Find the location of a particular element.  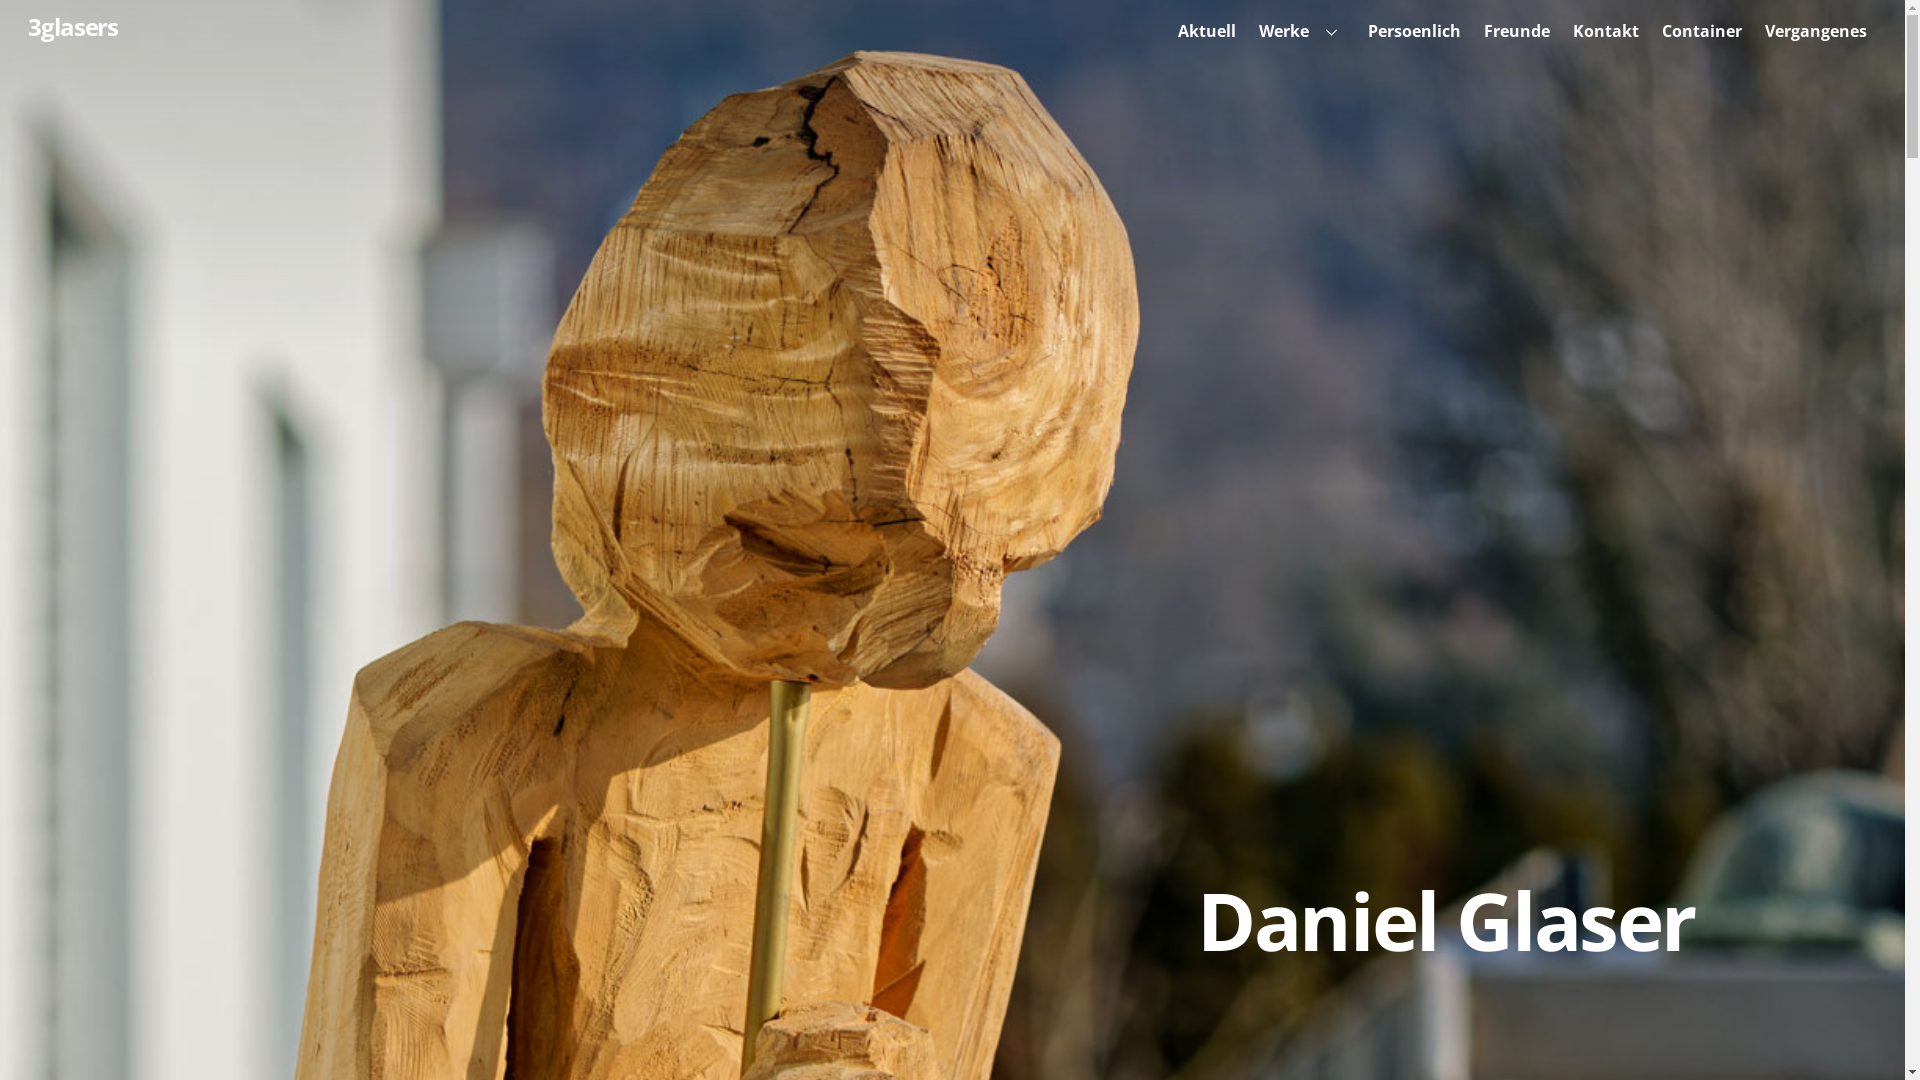

Persoenlich is located at coordinates (1414, 31).